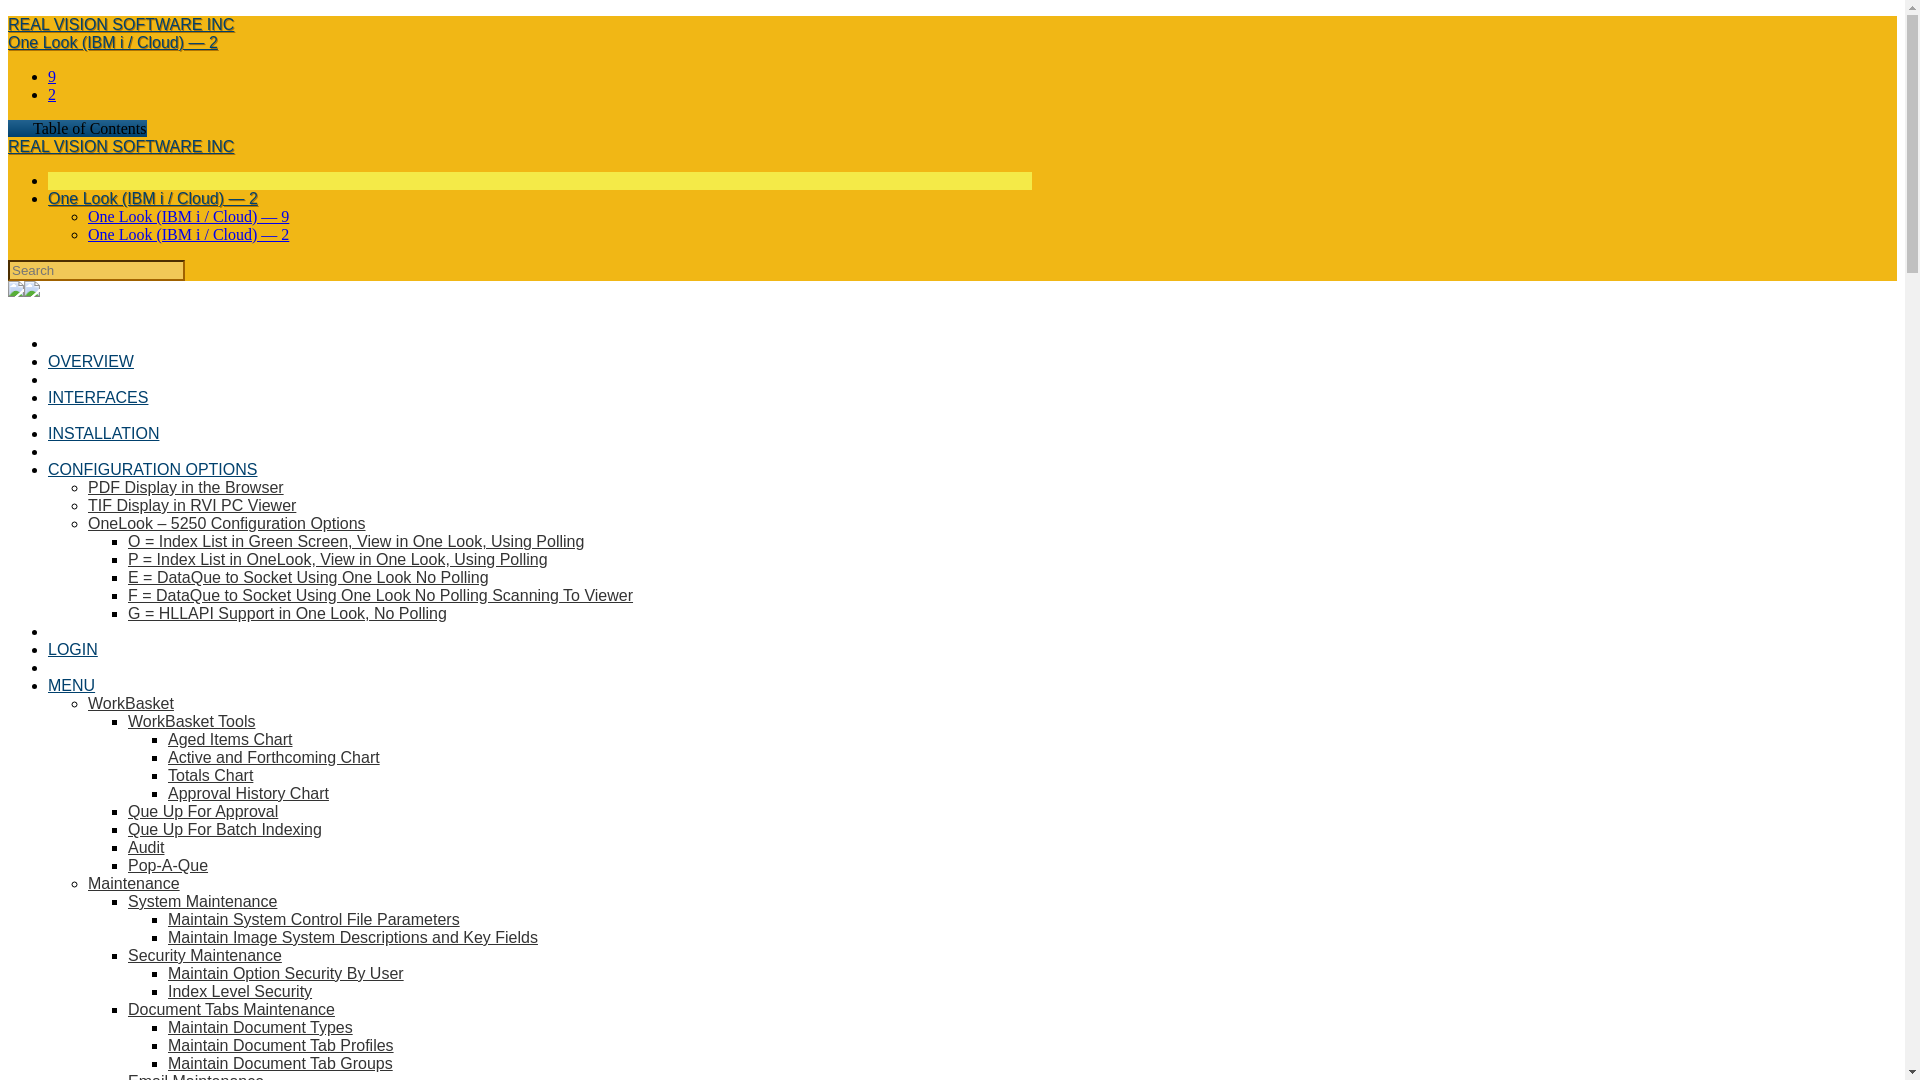  Describe the element at coordinates (203, 811) in the screenshot. I see `Que Up For Approval` at that location.